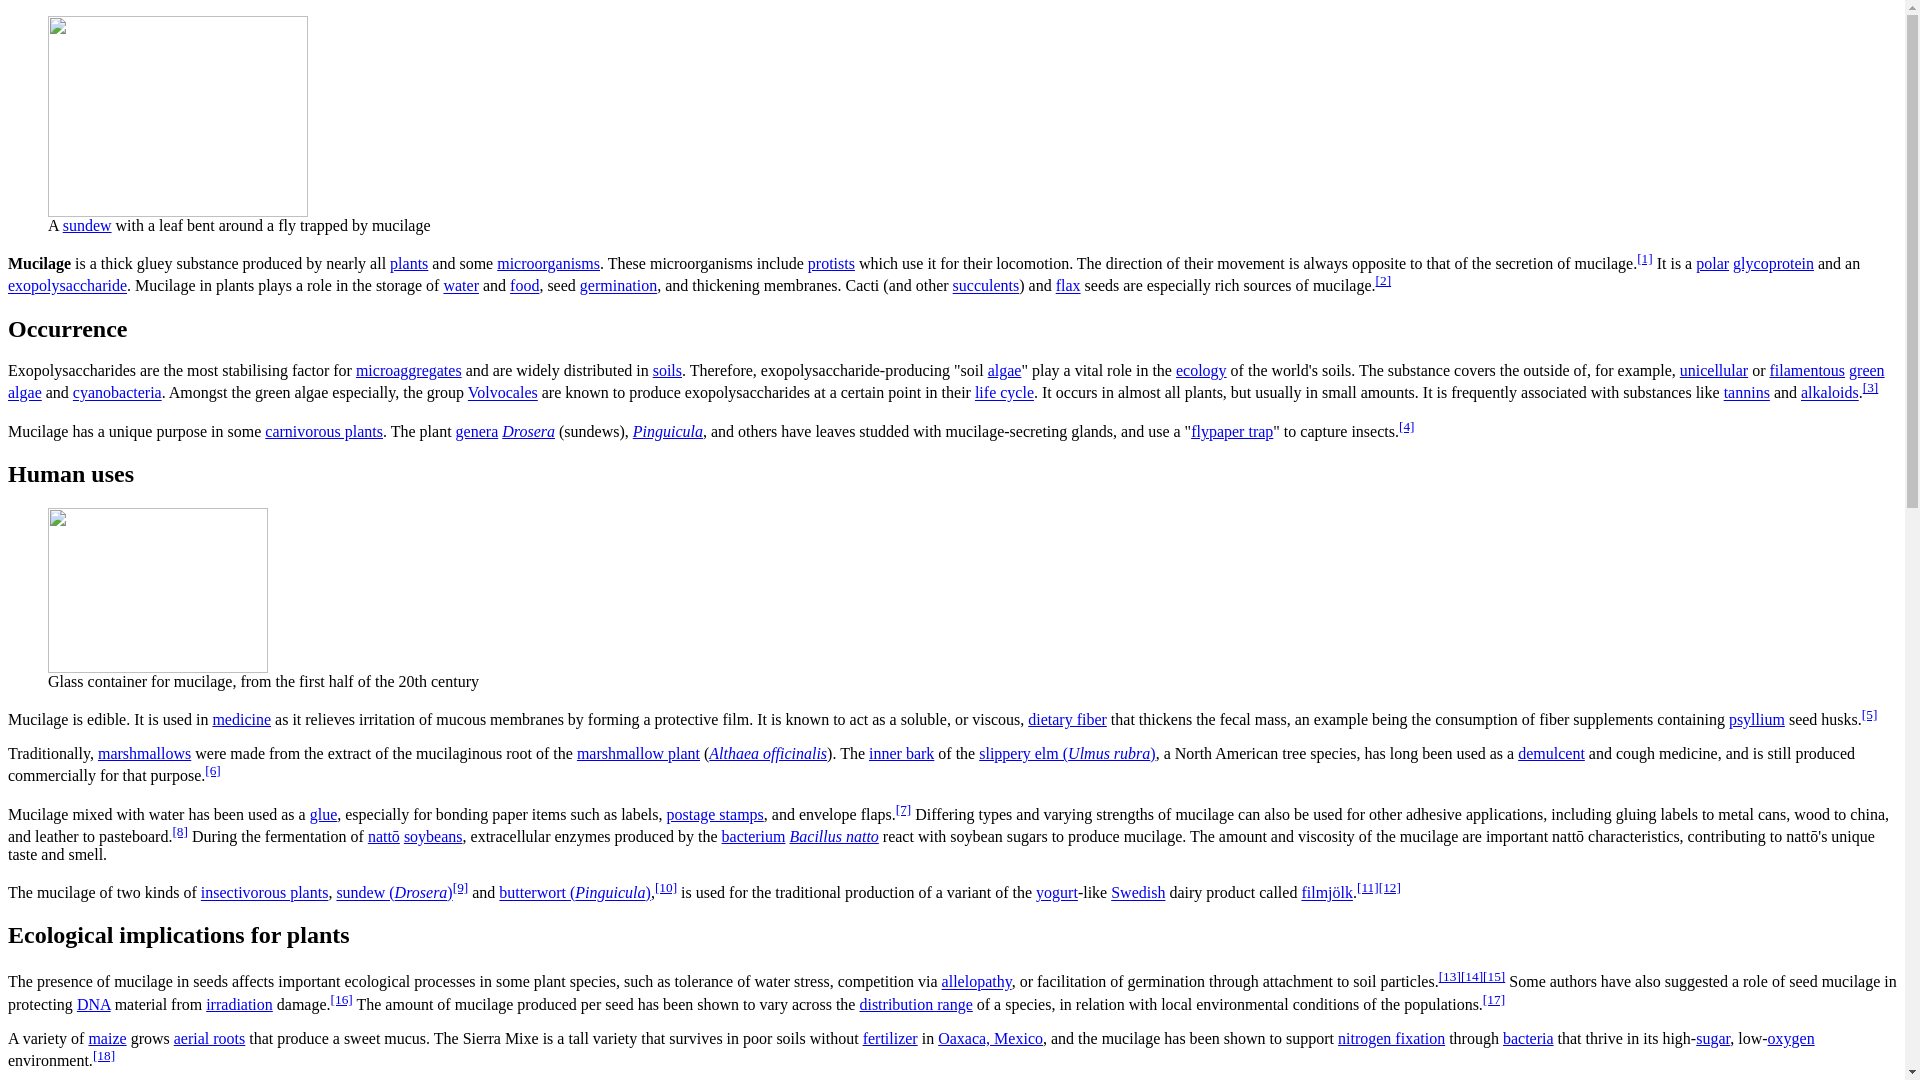 Image resolution: width=1920 pixels, height=1080 pixels. Describe the element at coordinates (524, 286) in the screenshot. I see `Food` at that location.